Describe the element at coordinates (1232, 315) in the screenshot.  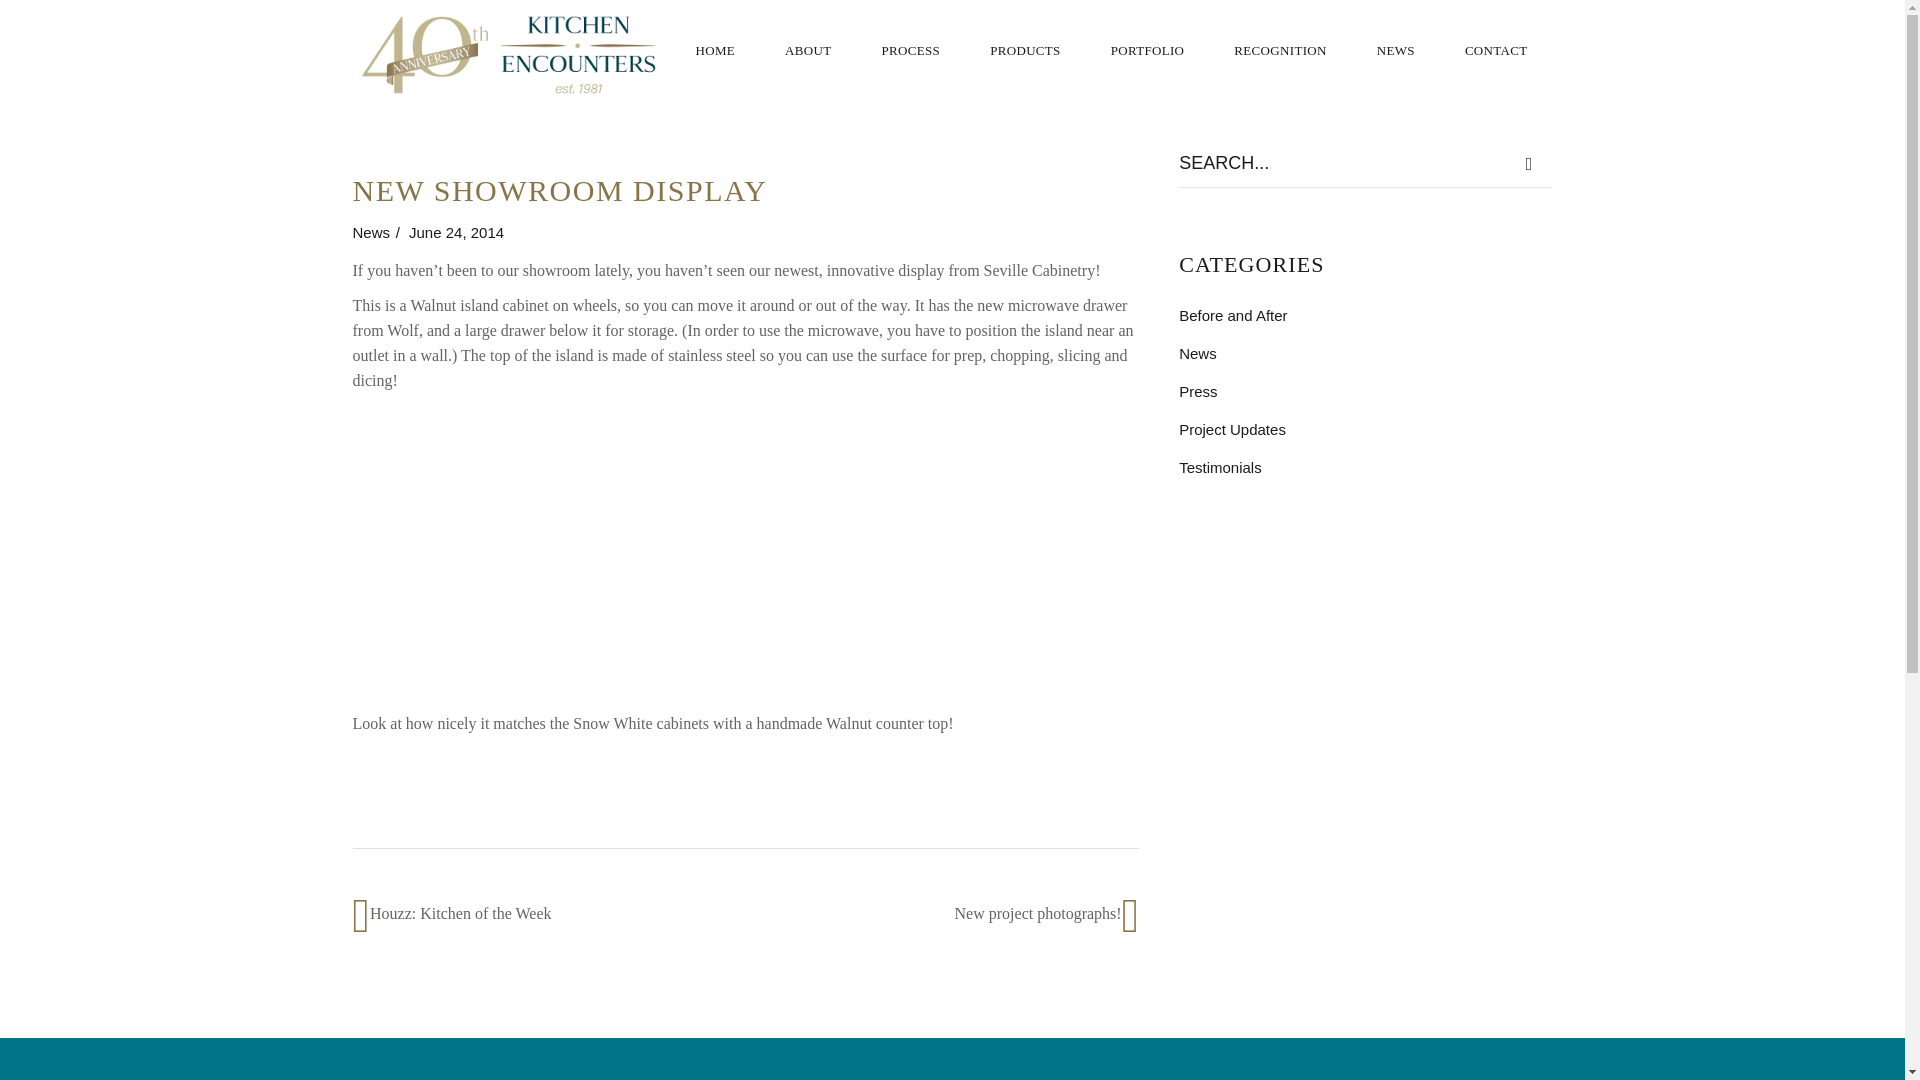
I see `Before and After` at that location.